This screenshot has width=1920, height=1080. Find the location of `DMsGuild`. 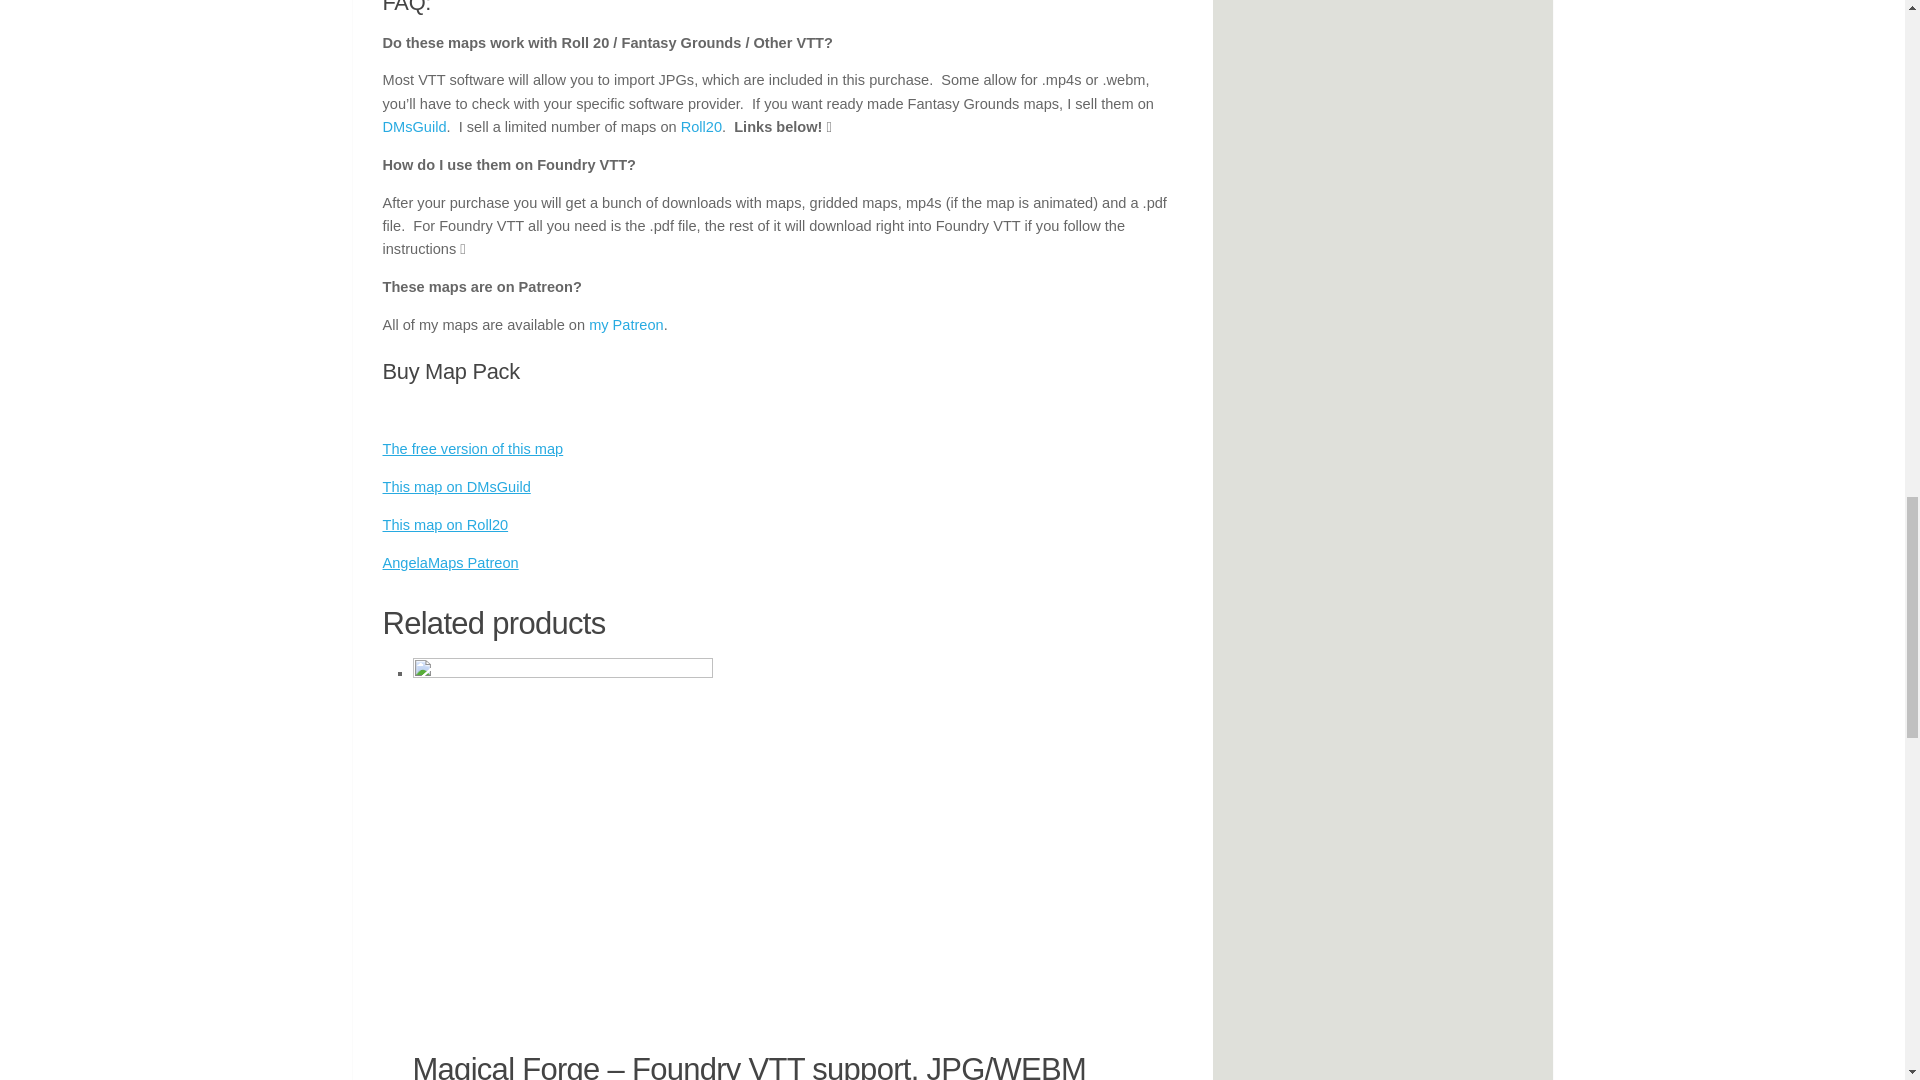

DMsGuild is located at coordinates (414, 126).